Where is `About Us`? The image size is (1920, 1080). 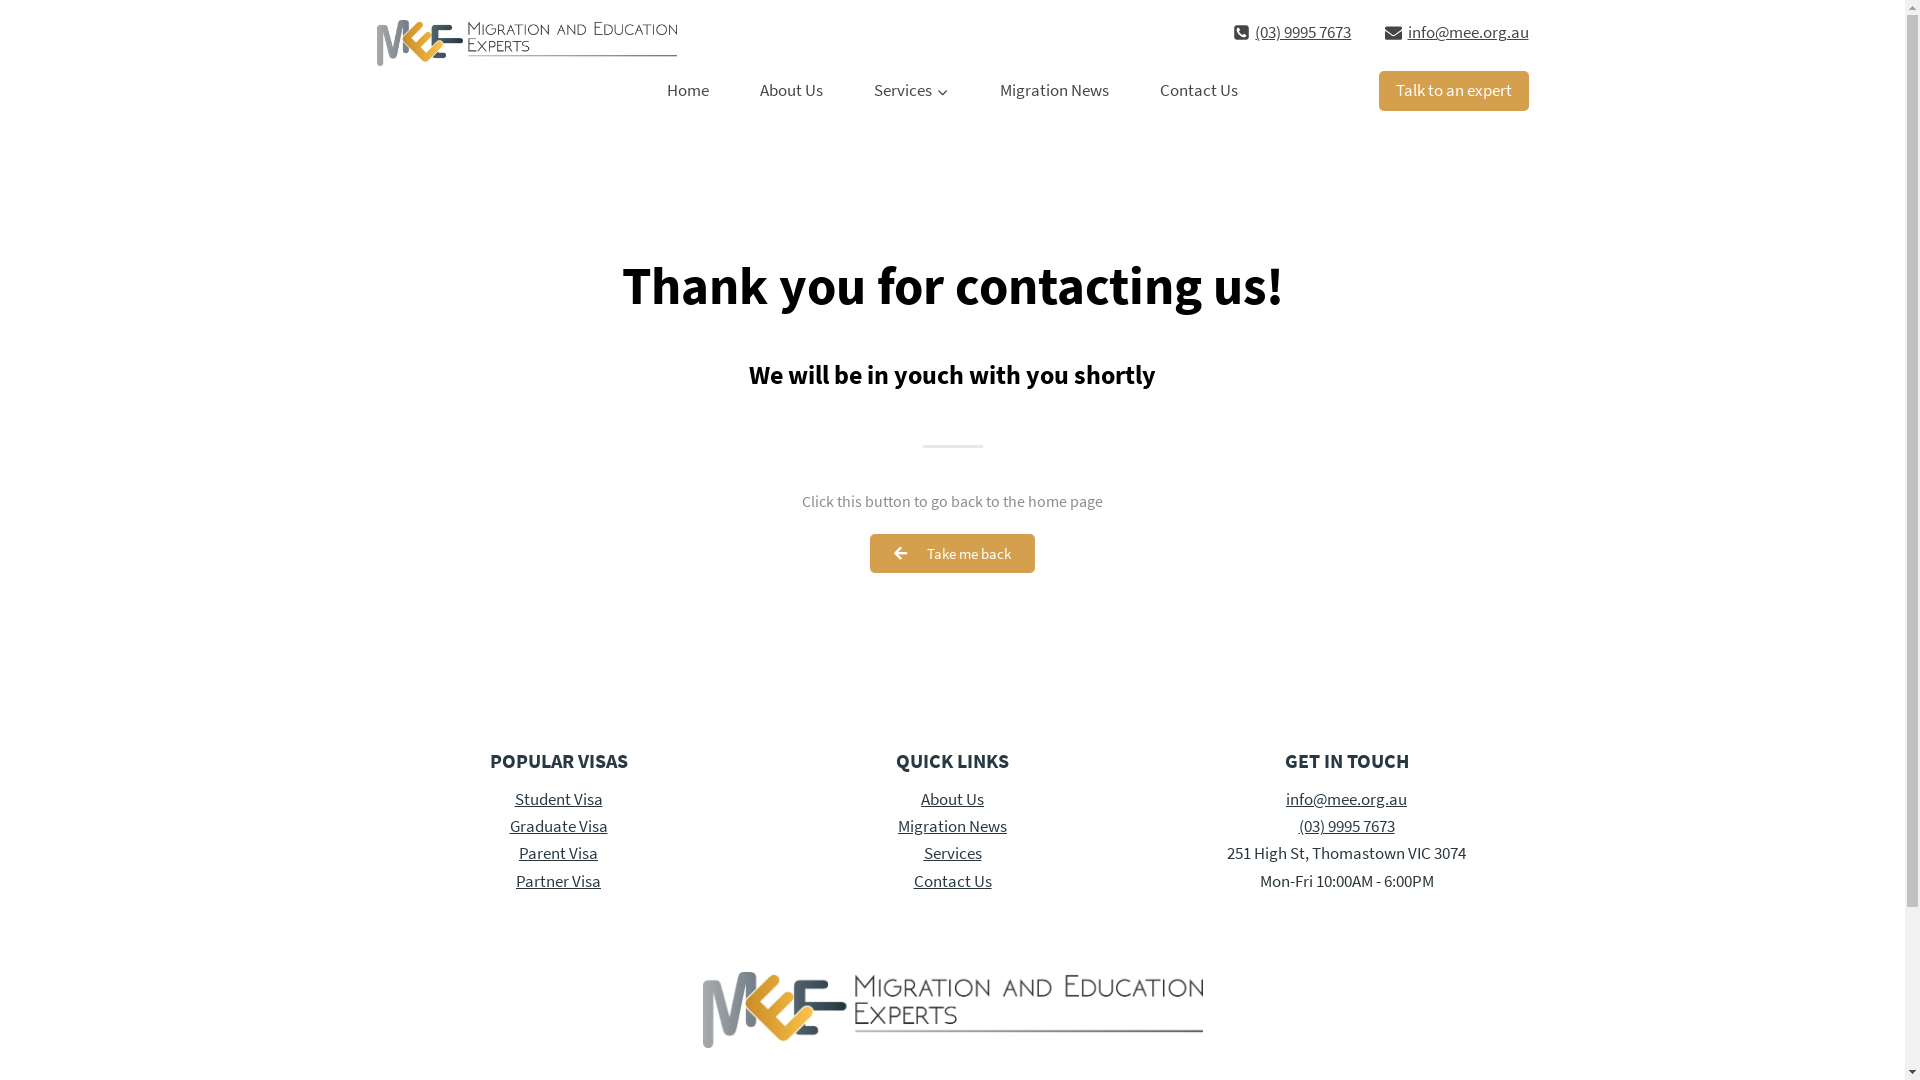 About Us is located at coordinates (791, 91).